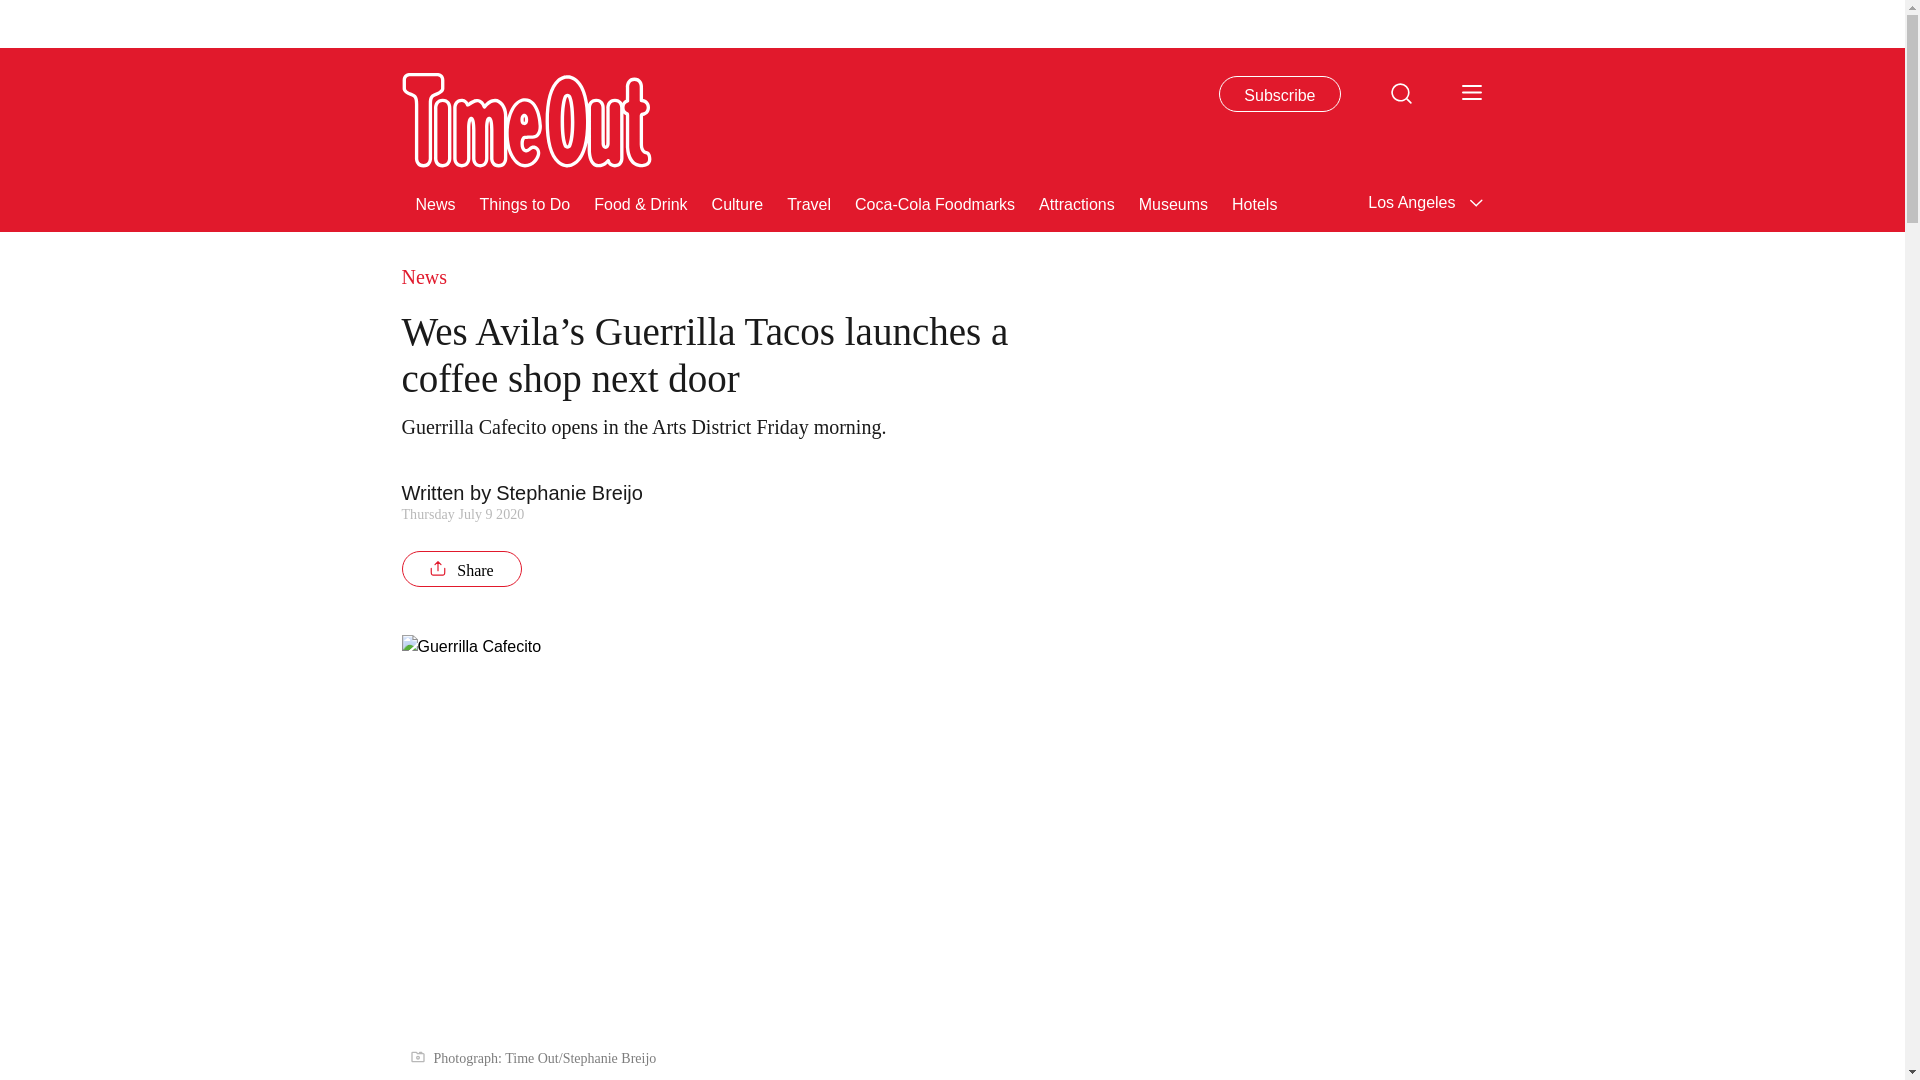  I want to click on Hotels, so click(1254, 202).